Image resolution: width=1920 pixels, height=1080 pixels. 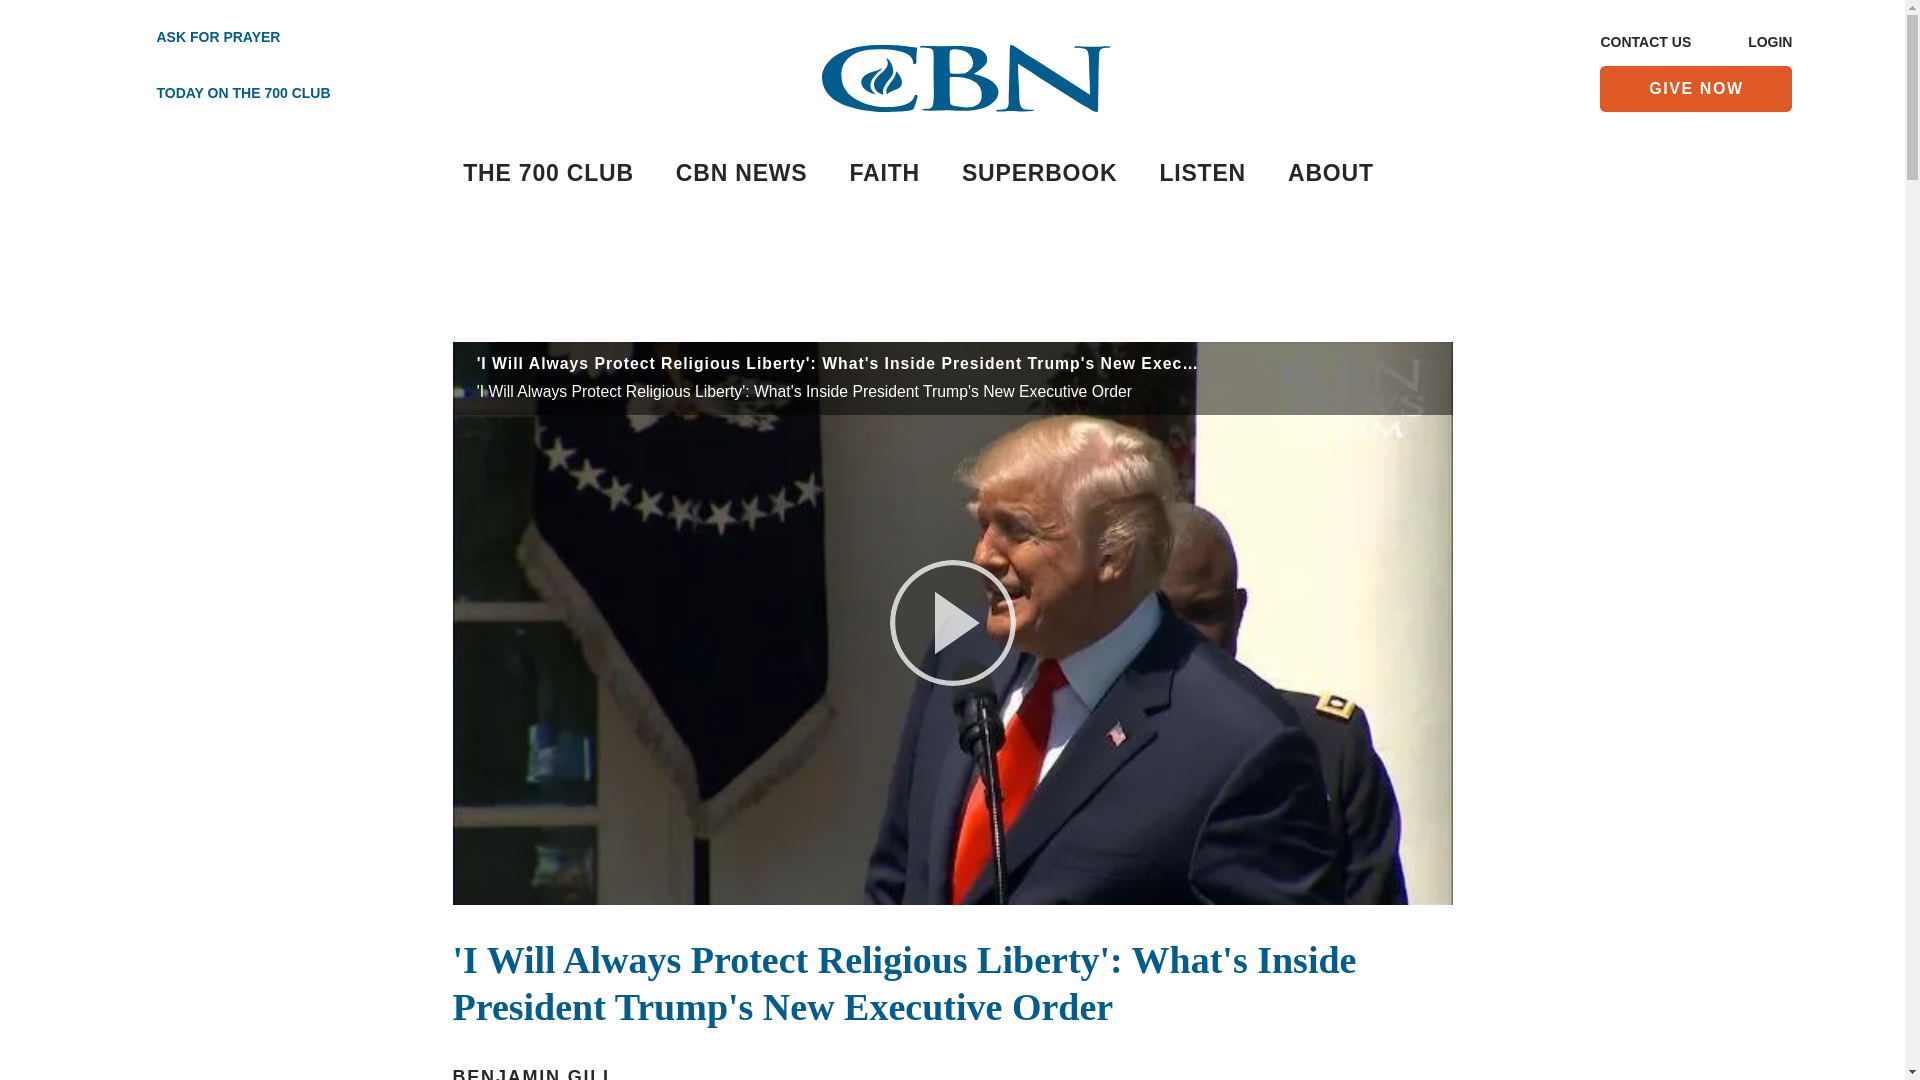 What do you see at coordinates (742, 174) in the screenshot?
I see `CBN NEWS` at bounding box center [742, 174].